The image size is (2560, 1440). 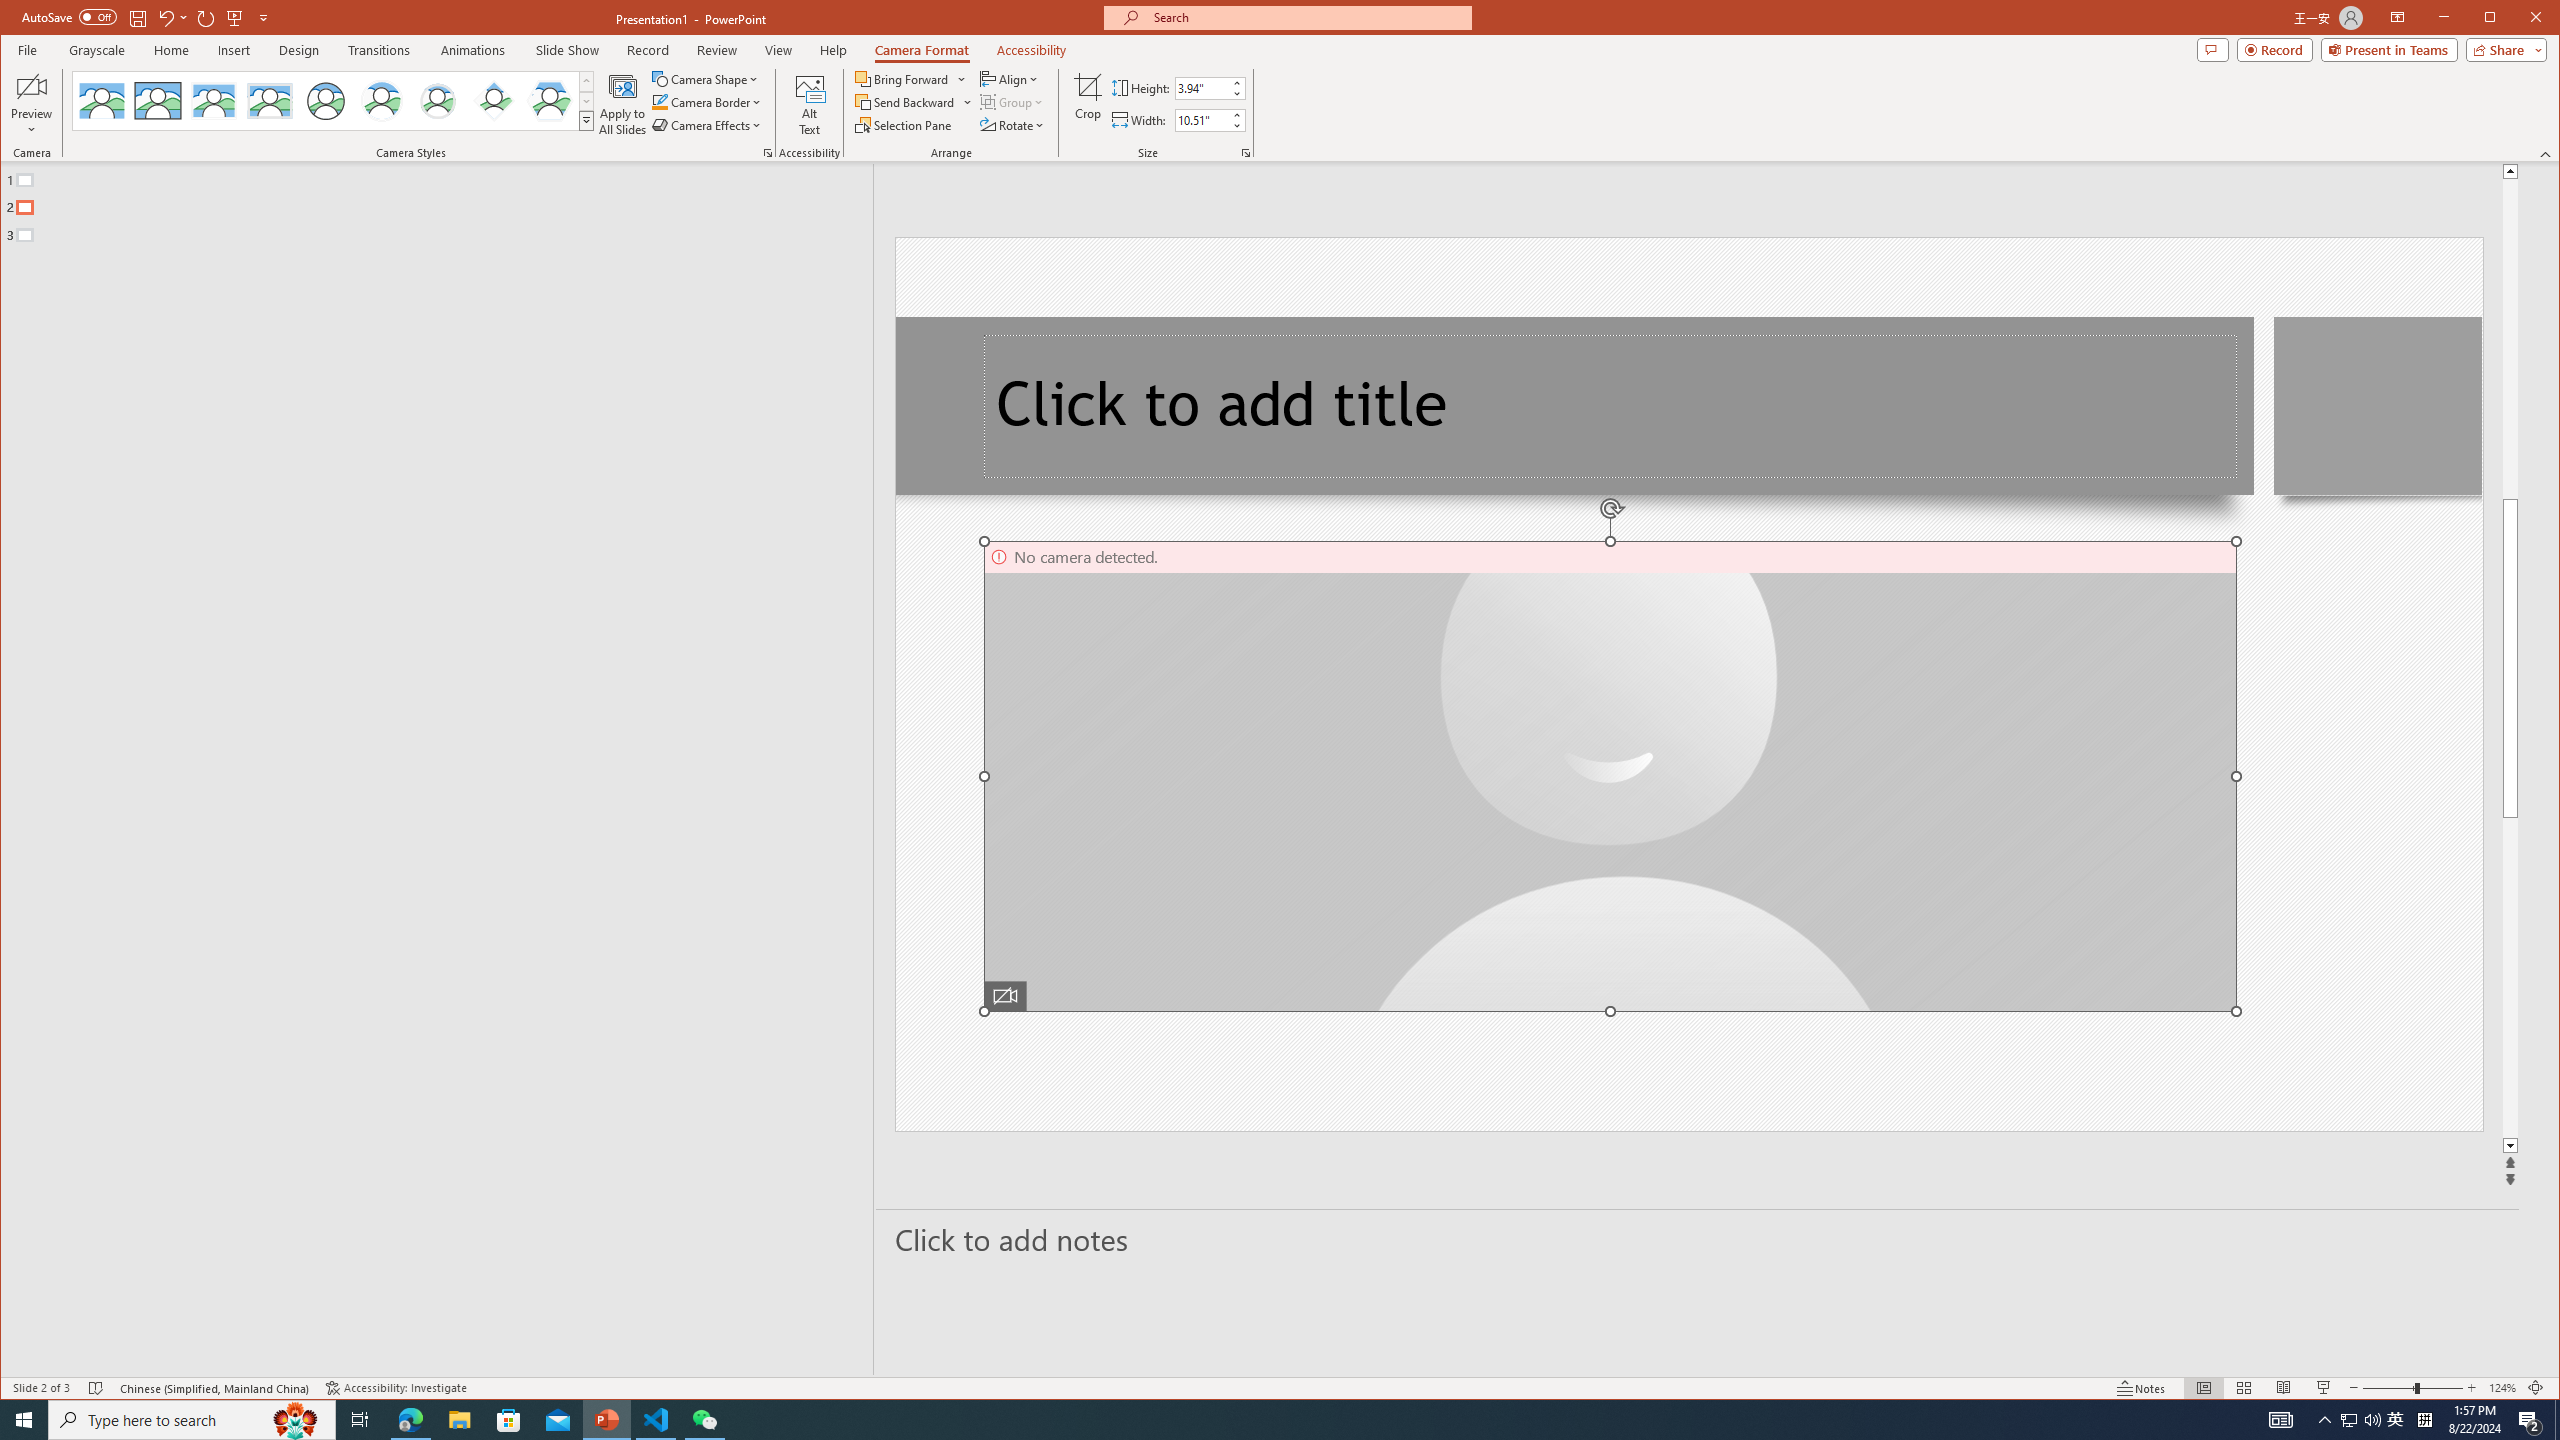 What do you see at coordinates (214, 101) in the screenshot?
I see `Center Shadow Rectangle` at bounding box center [214, 101].